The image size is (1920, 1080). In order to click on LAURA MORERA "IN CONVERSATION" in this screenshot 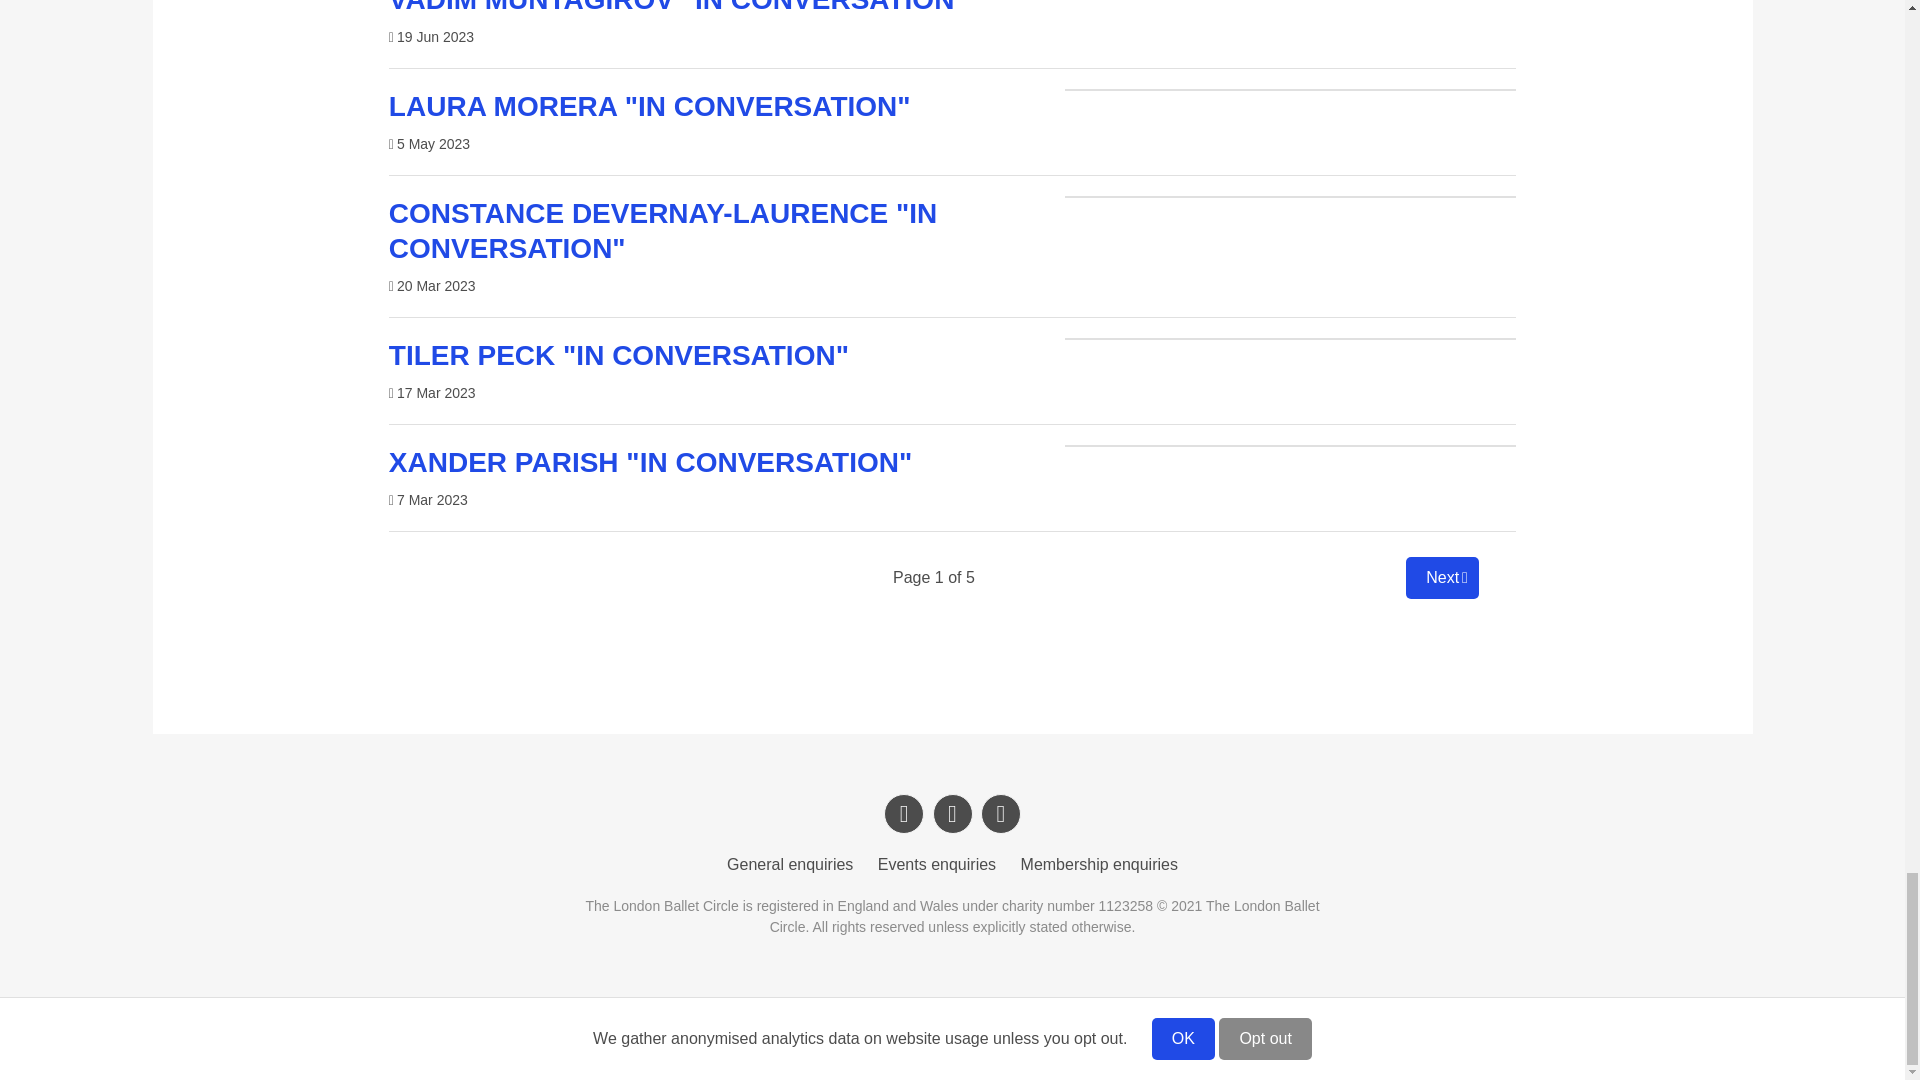, I will do `click(650, 106)`.